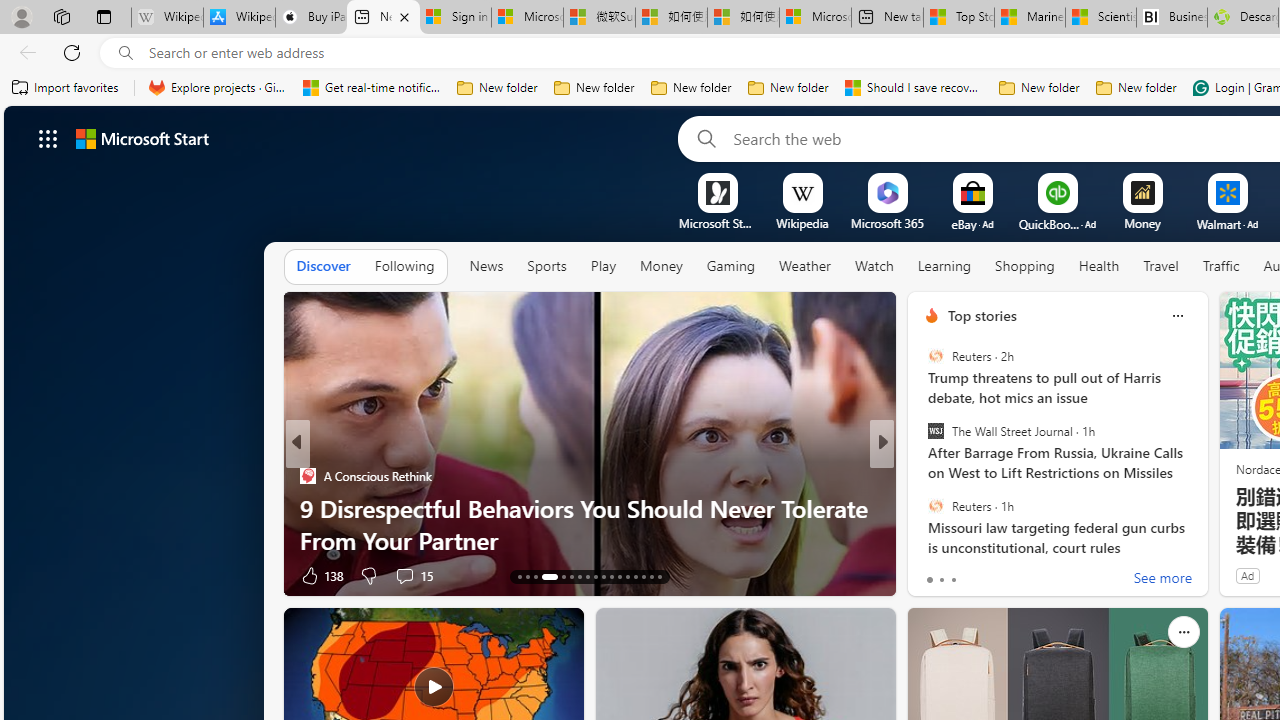 The image size is (1280, 720). I want to click on View comments 4 Comment, so click(1020, 574).